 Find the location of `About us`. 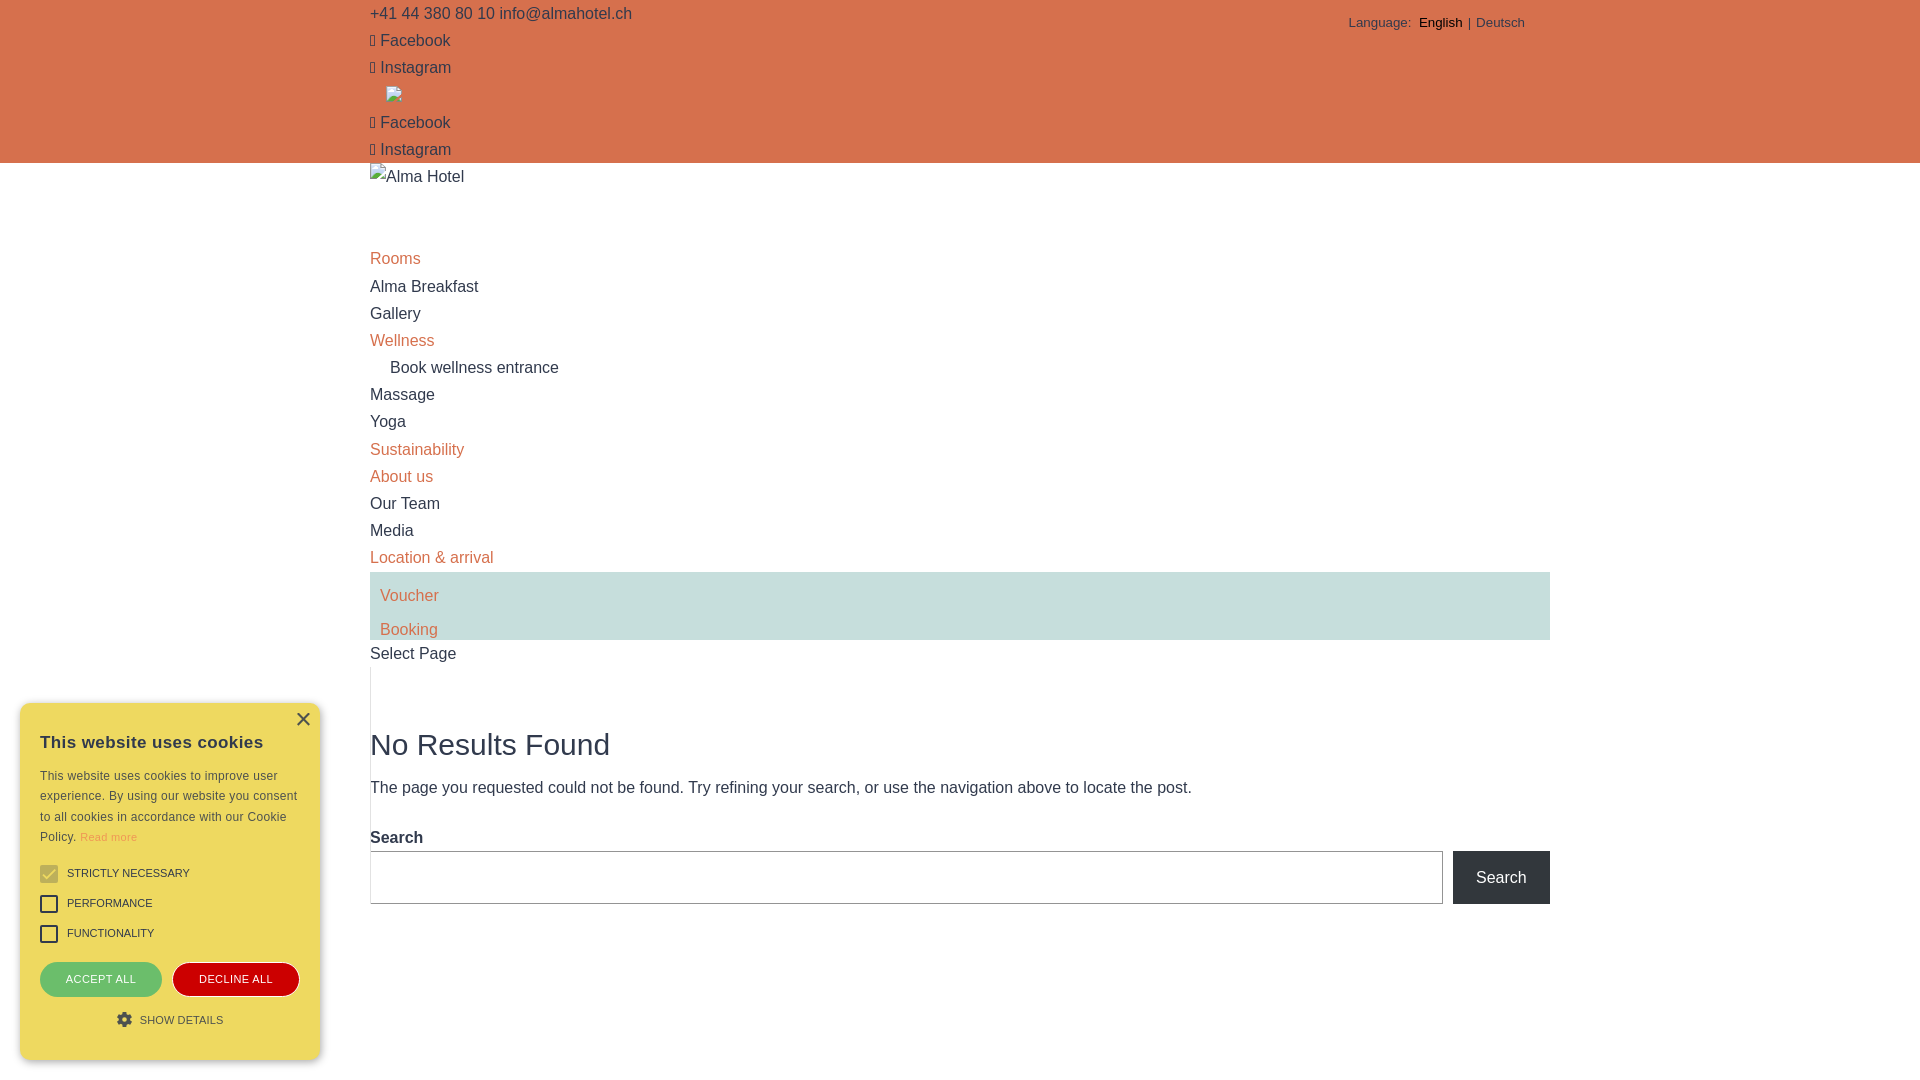

About us is located at coordinates (402, 504).